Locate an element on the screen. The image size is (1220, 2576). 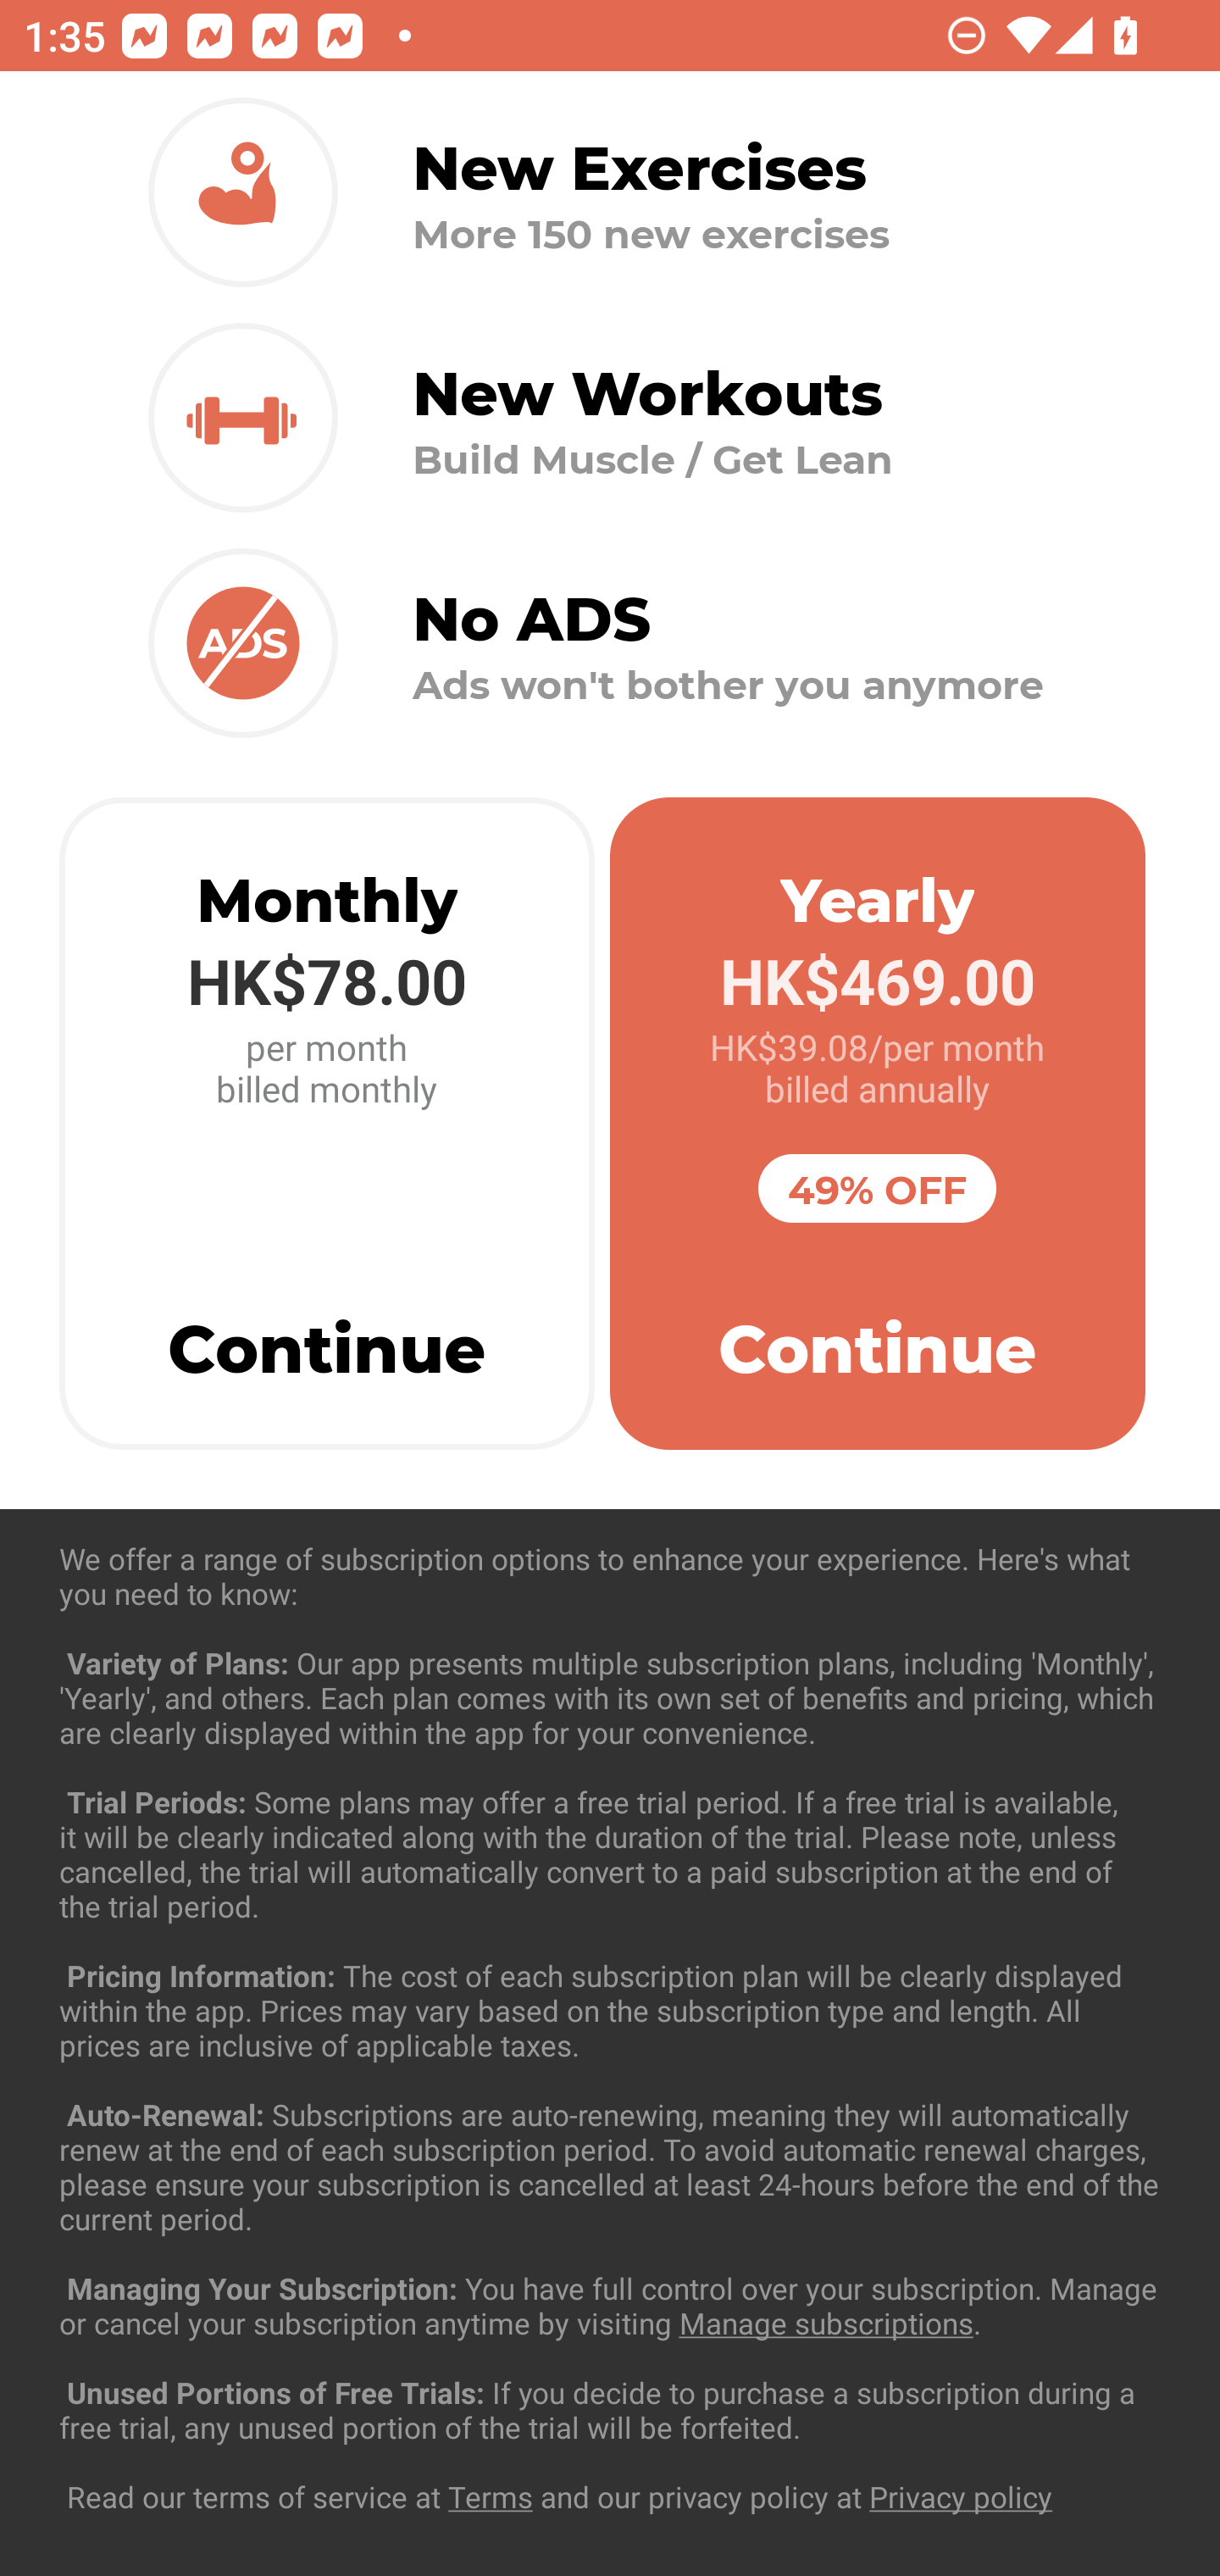
Exercise Legs 36 exercises is located at coordinates (610, 2351).